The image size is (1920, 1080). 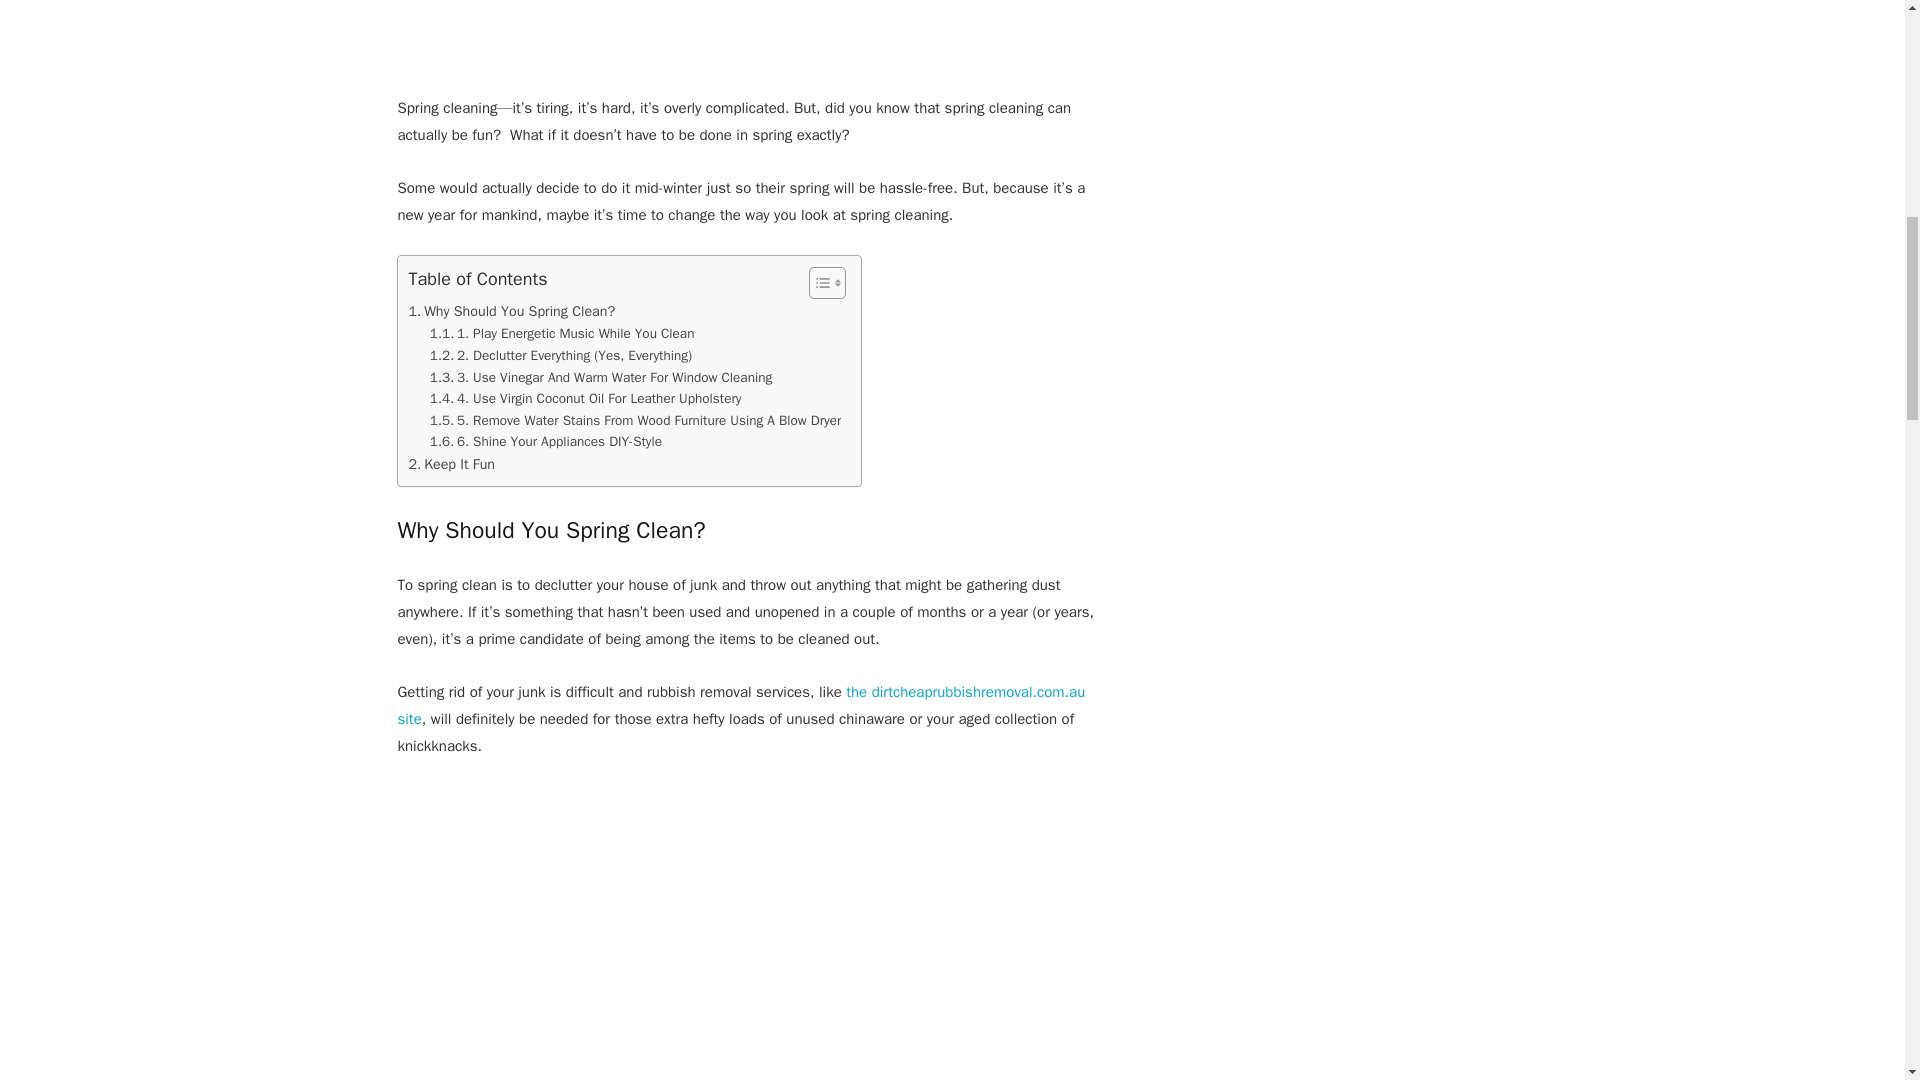 What do you see at coordinates (600, 376) in the screenshot?
I see `3. Use Vinegar And Warm Water For Window Cleaning` at bounding box center [600, 376].